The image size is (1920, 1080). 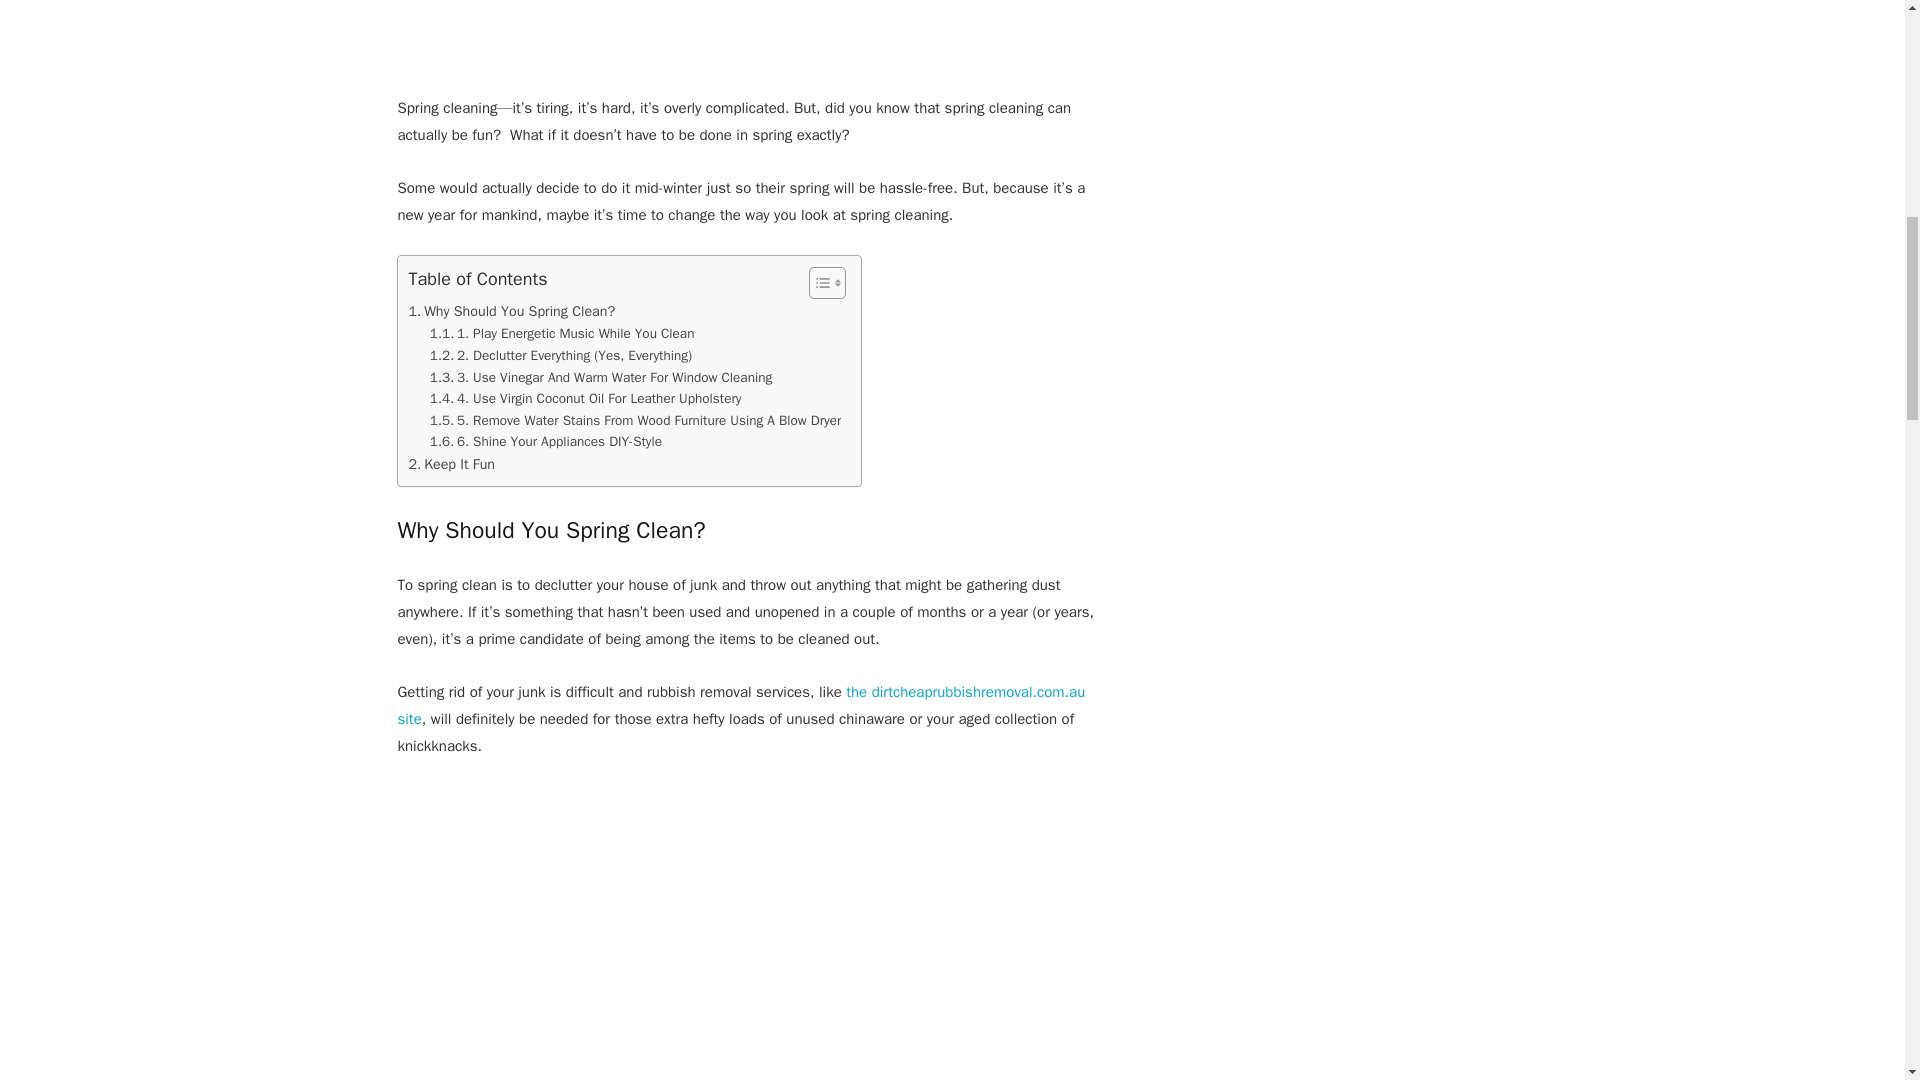 What do you see at coordinates (600, 376) in the screenshot?
I see `3. Use Vinegar And Warm Water For Window Cleaning` at bounding box center [600, 376].